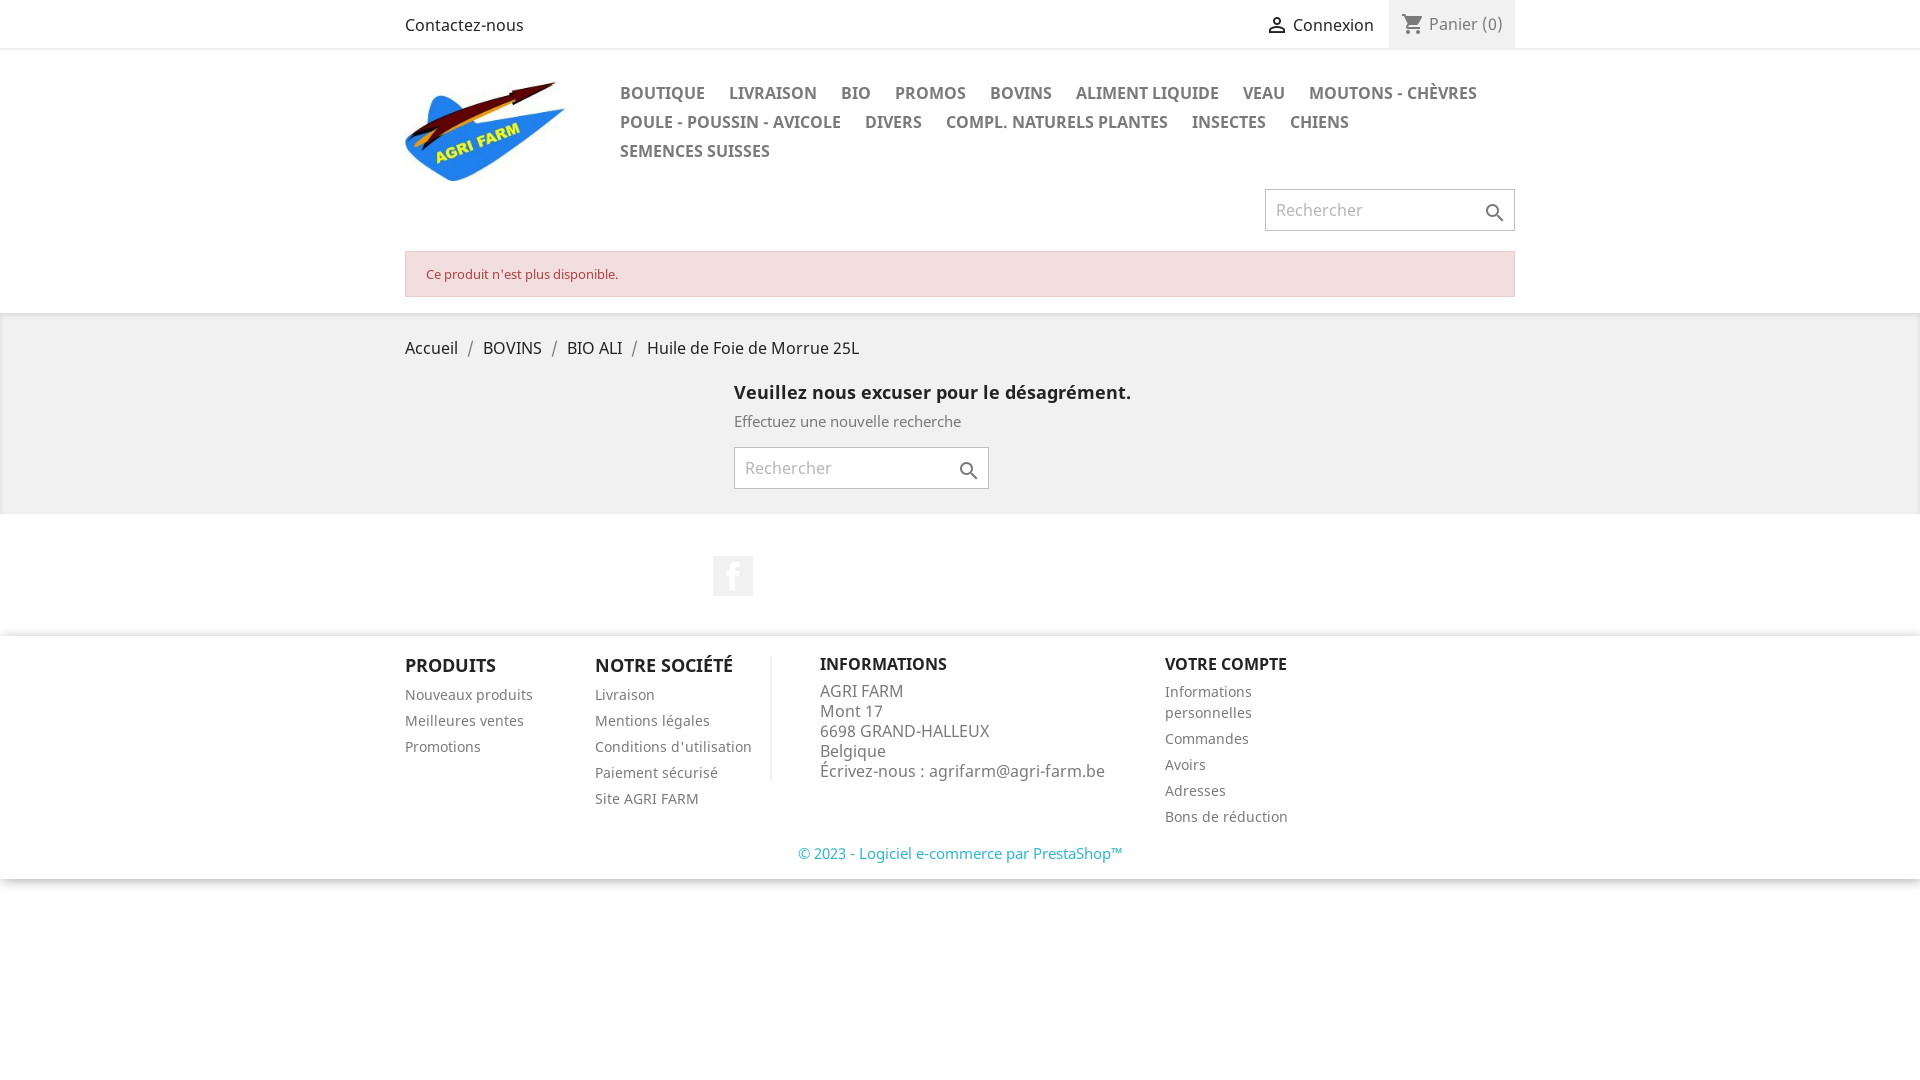 The height and width of the screenshot is (1080, 1920). I want to click on Contactez-nous, so click(464, 25).